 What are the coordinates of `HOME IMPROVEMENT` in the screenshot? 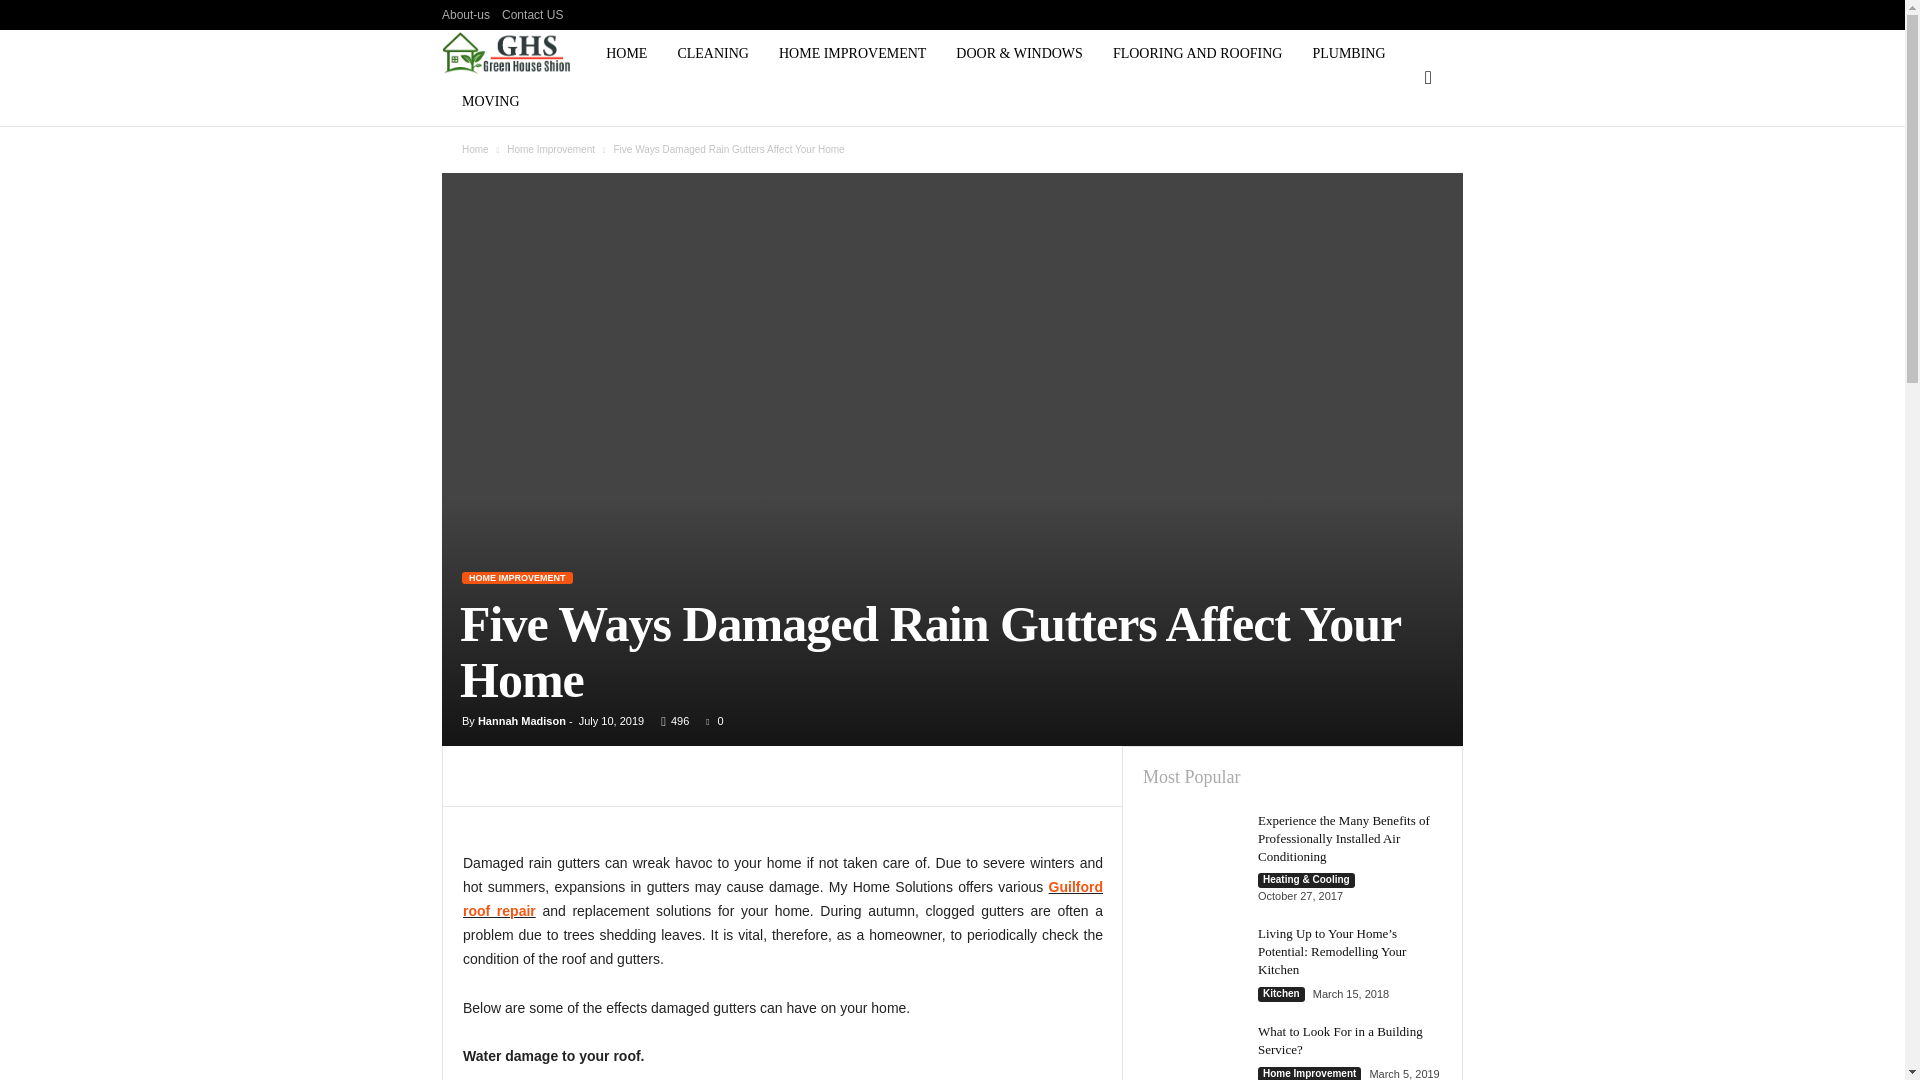 It's located at (517, 578).